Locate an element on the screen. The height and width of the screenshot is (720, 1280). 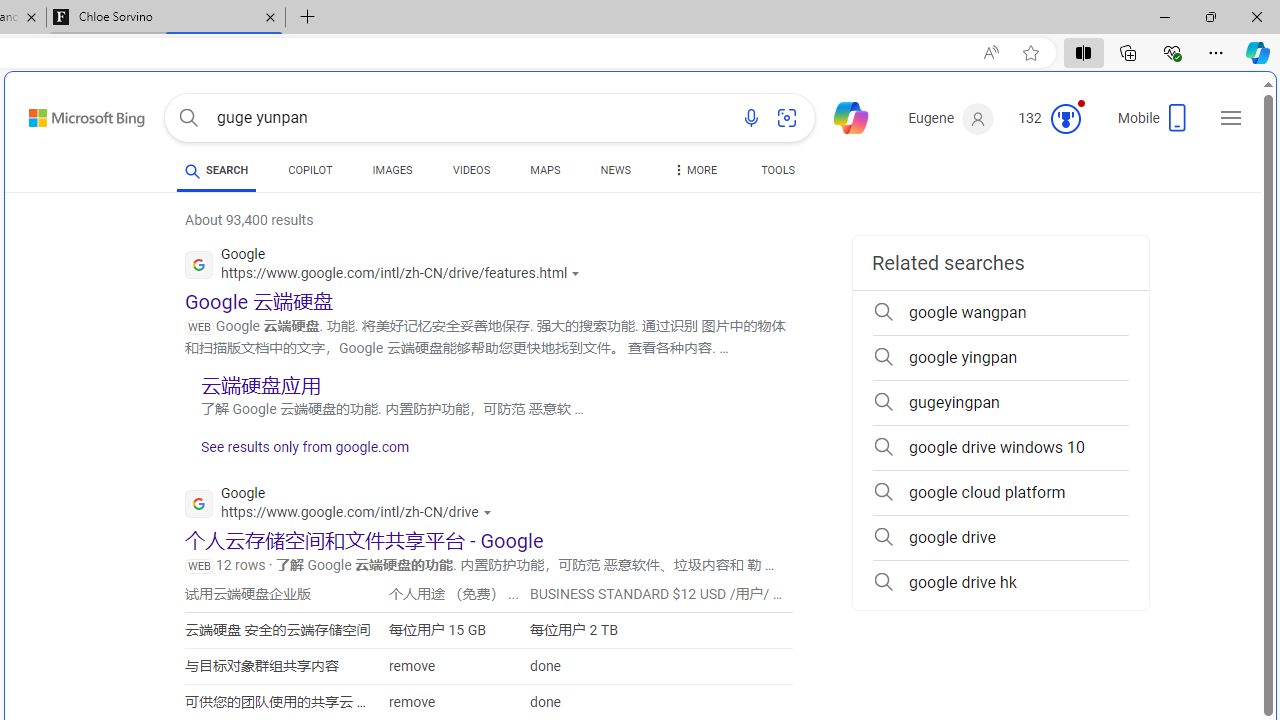
Restore is located at coordinates (1210, 16).